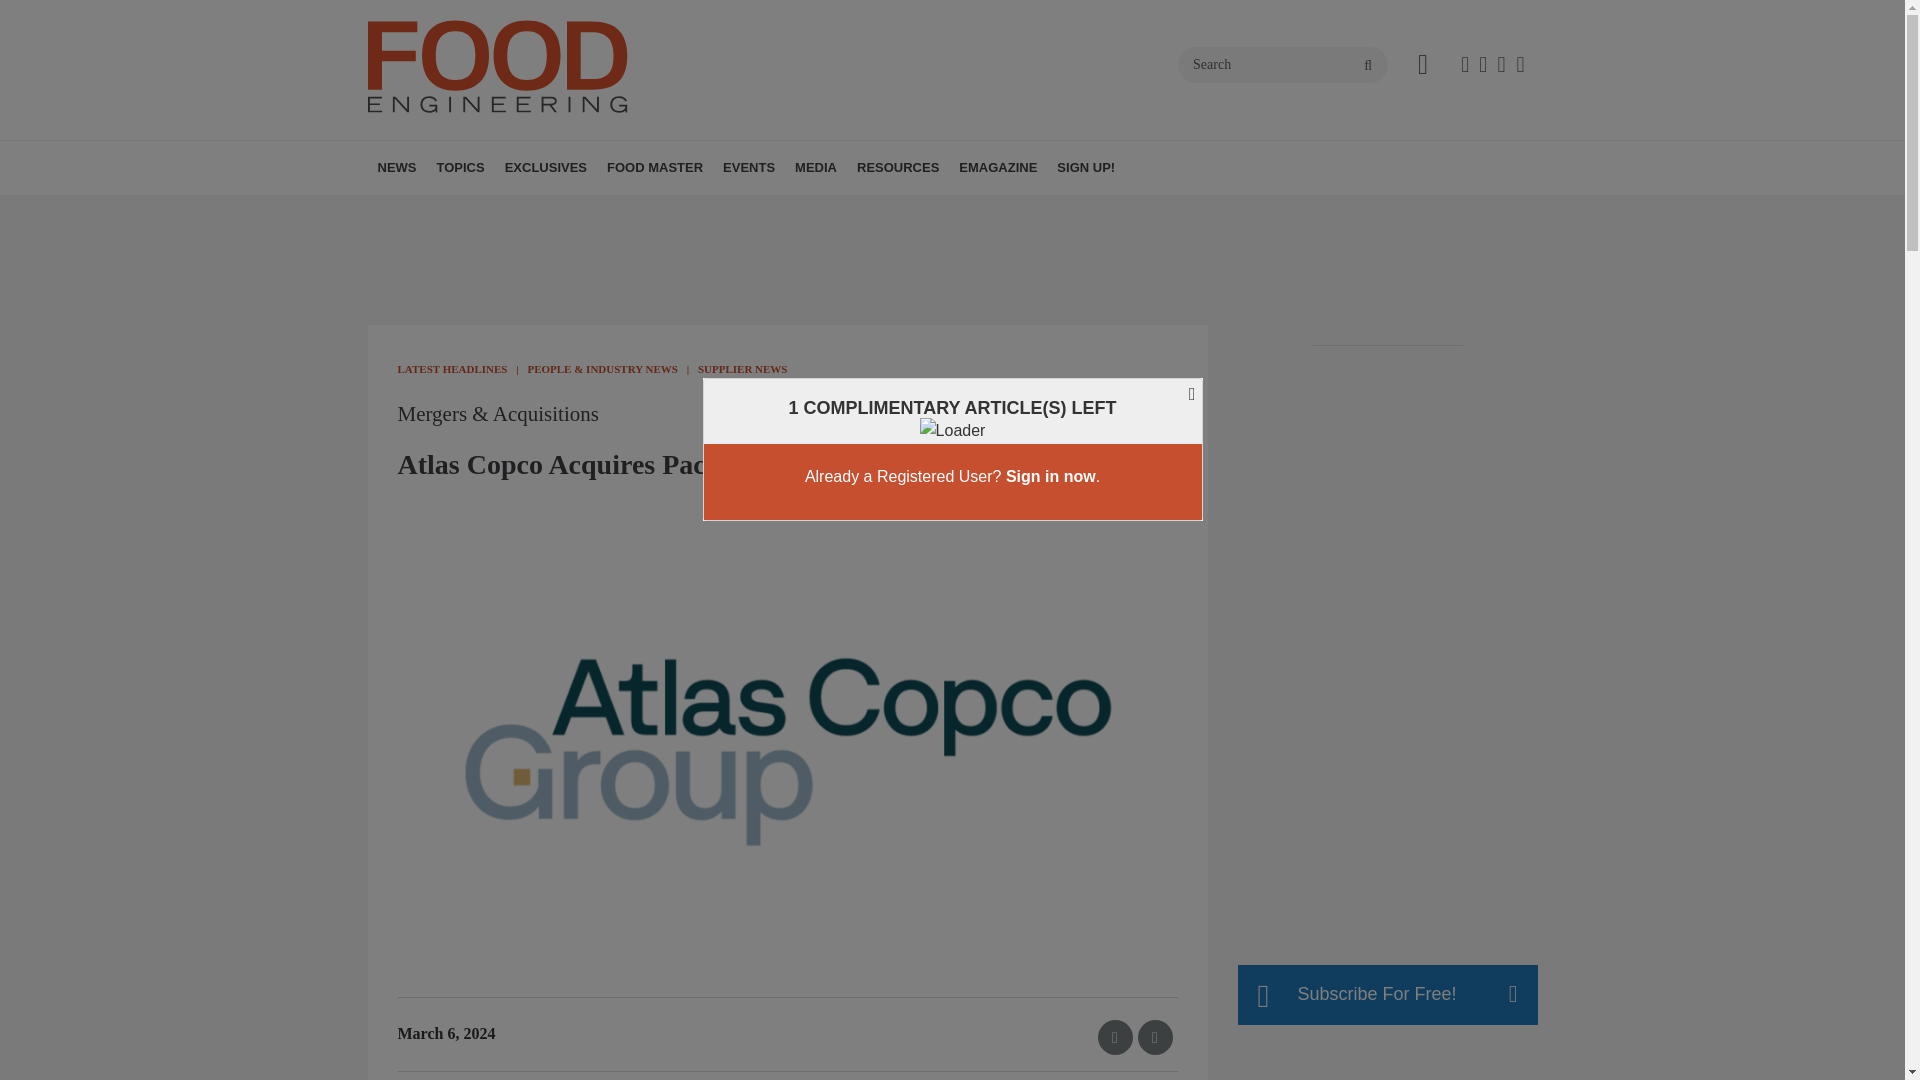 The width and height of the screenshot is (1920, 1080). What do you see at coordinates (1283, 65) in the screenshot?
I see `Search` at bounding box center [1283, 65].